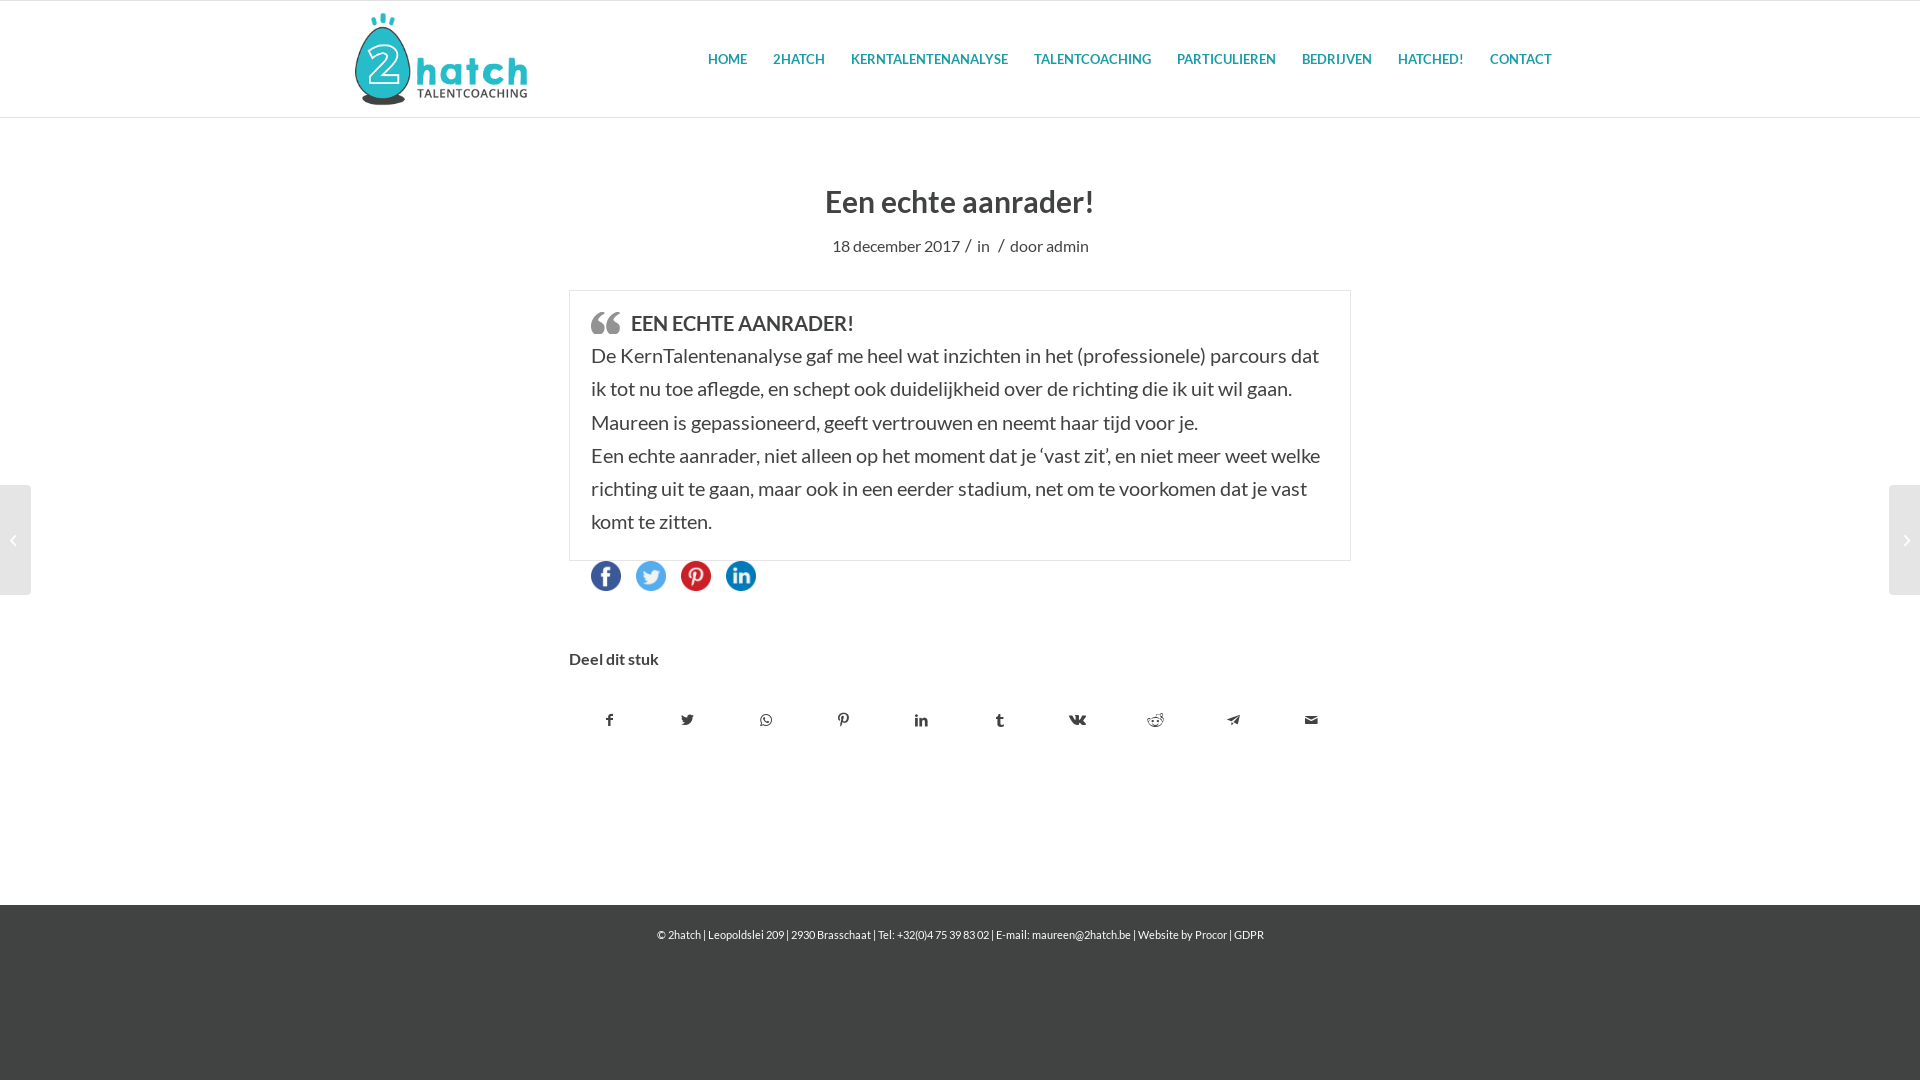 This screenshot has height=1080, width=1920. What do you see at coordinates (606, 584) in the screenshot?
I see `Share on Facebook` at bounding box center [606, 584].